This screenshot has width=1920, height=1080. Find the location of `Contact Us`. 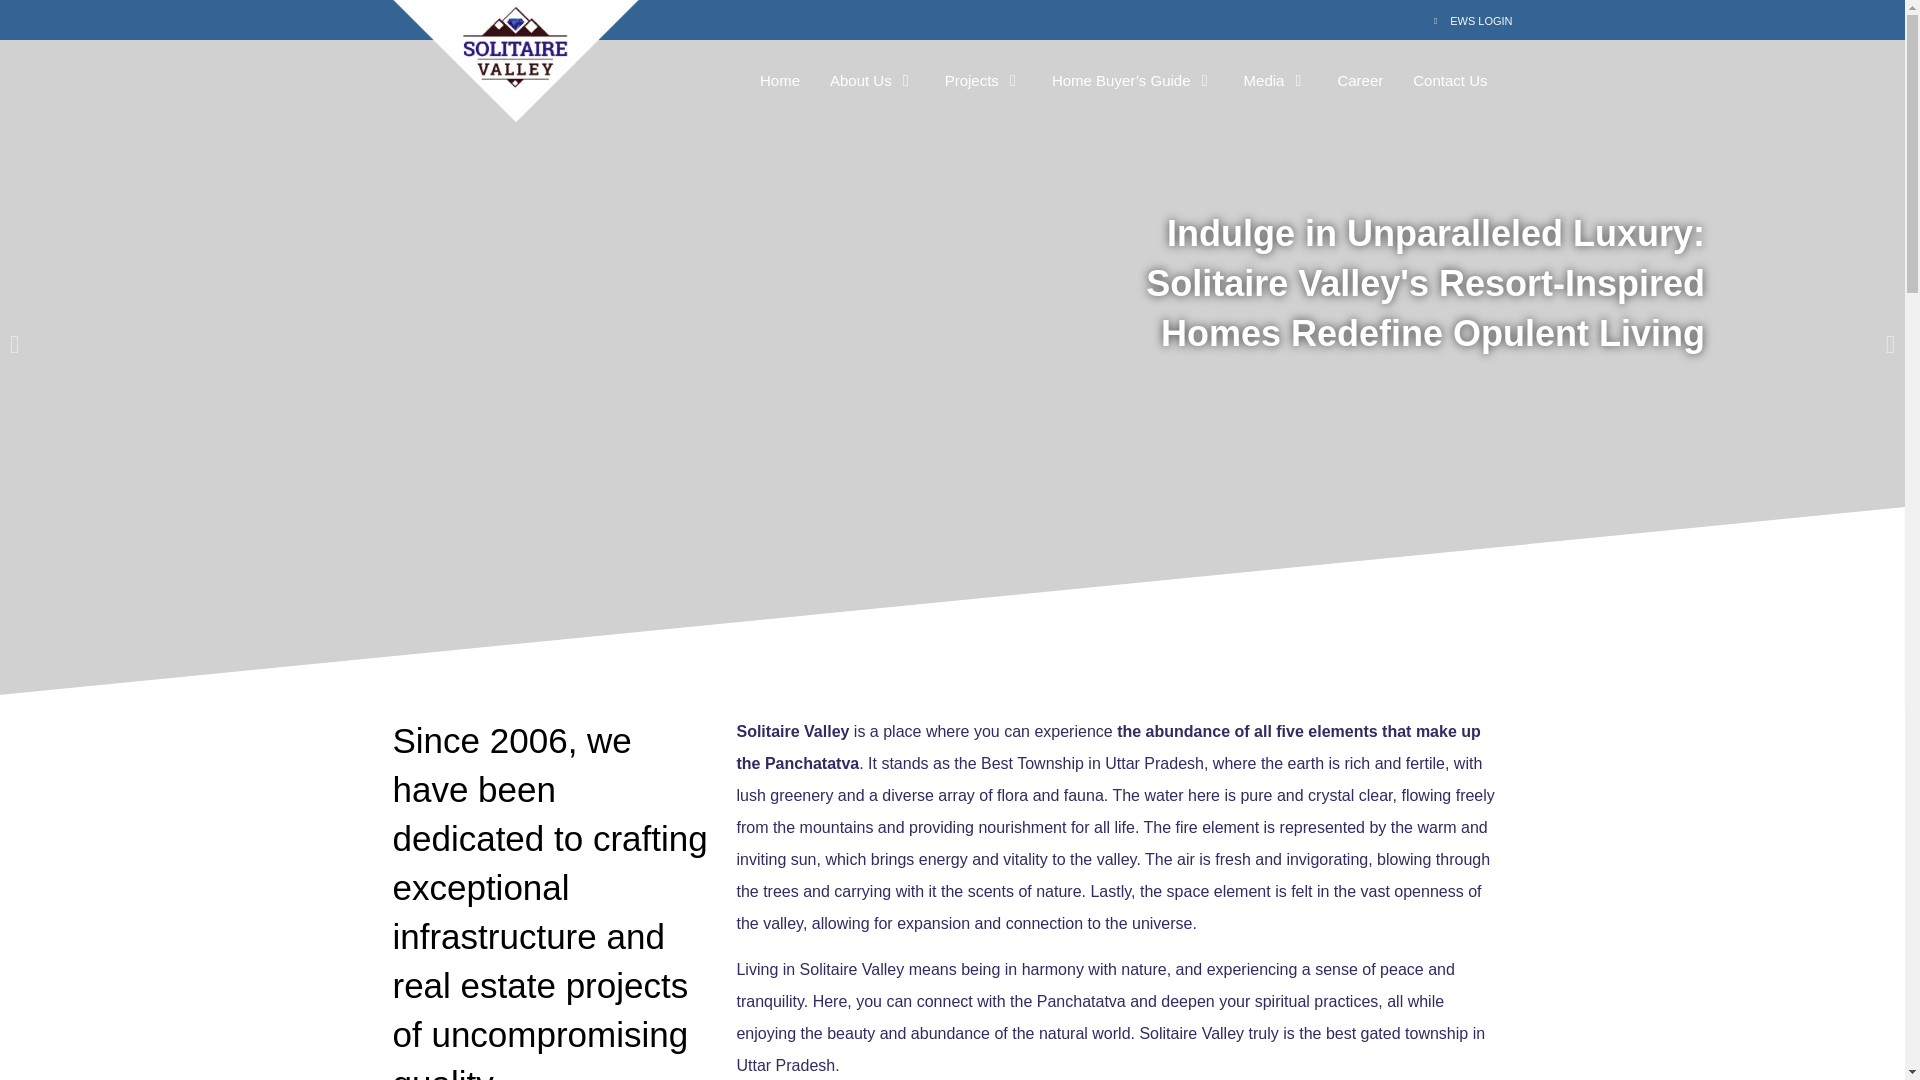

Contact Us is located at coordinates (1450, 81).